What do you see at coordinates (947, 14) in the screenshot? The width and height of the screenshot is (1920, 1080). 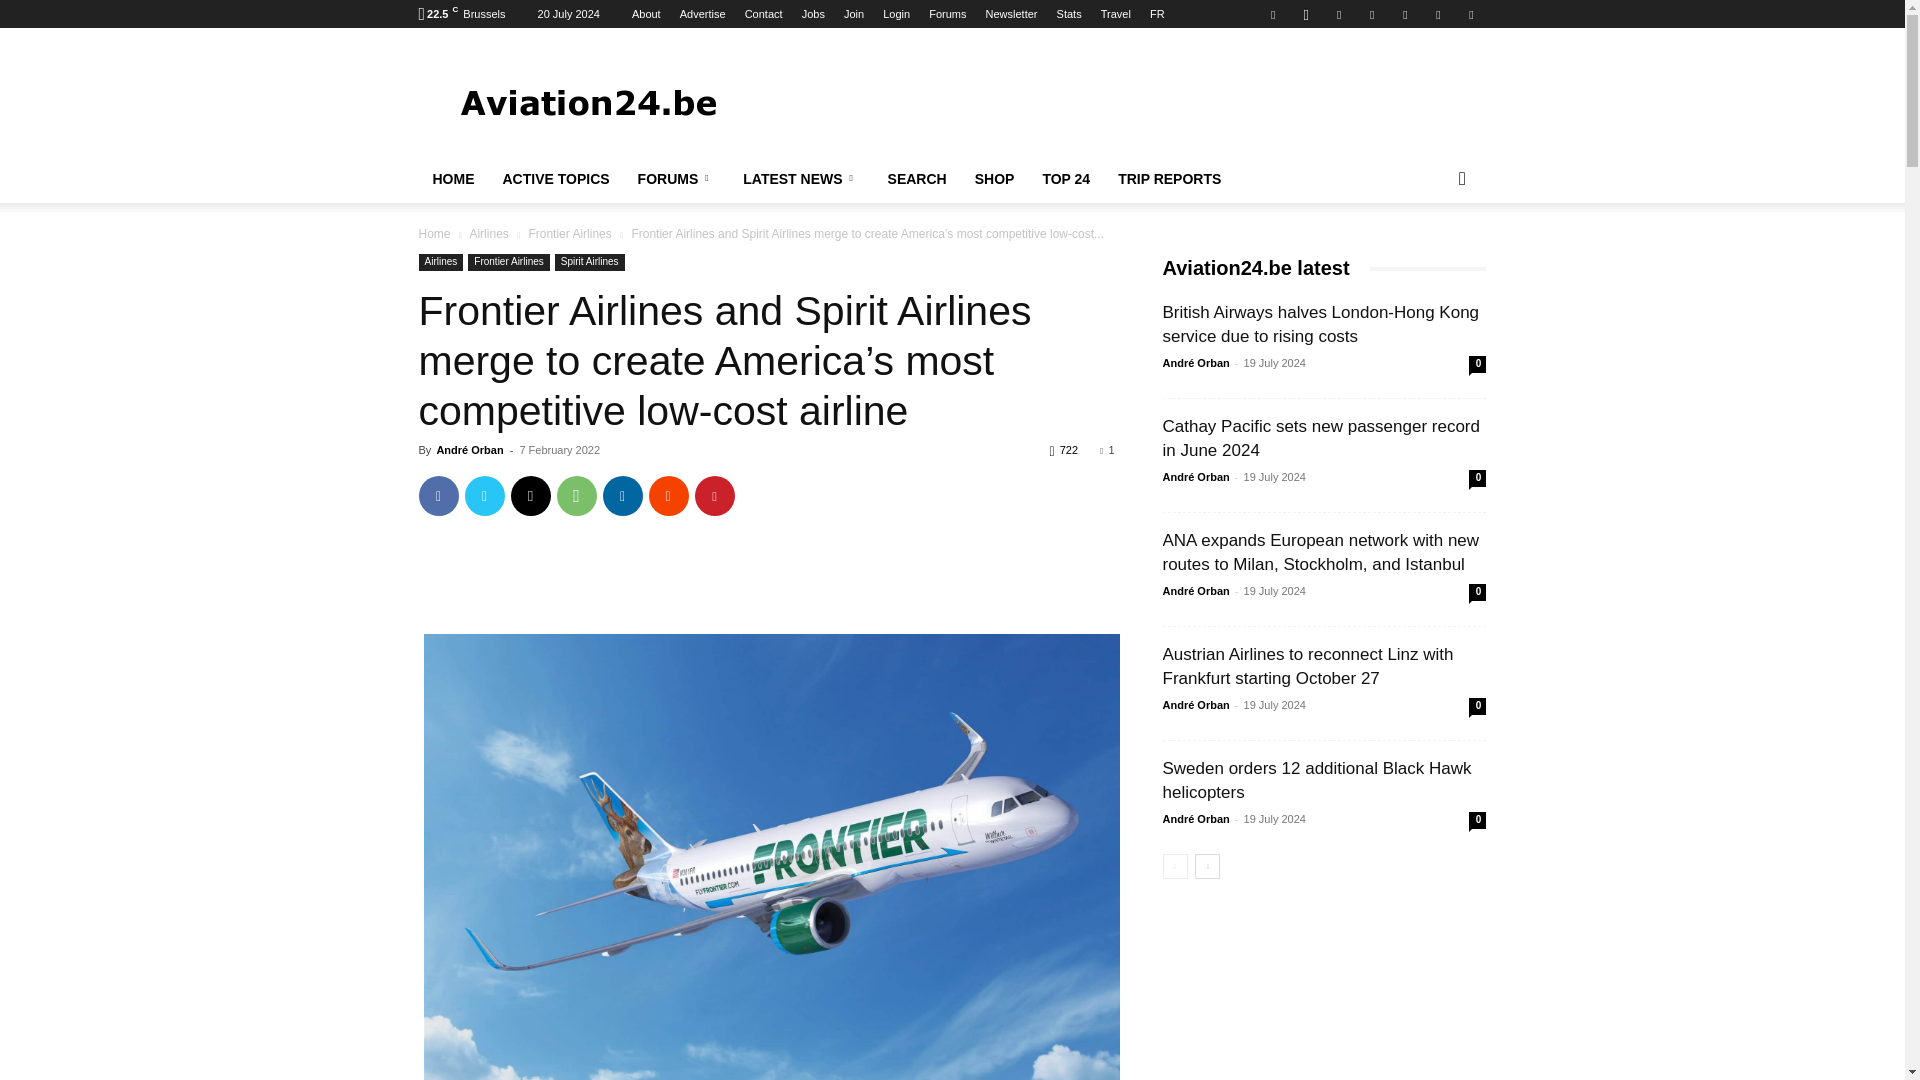 I see `Forums` at bounding box center [947, 14].